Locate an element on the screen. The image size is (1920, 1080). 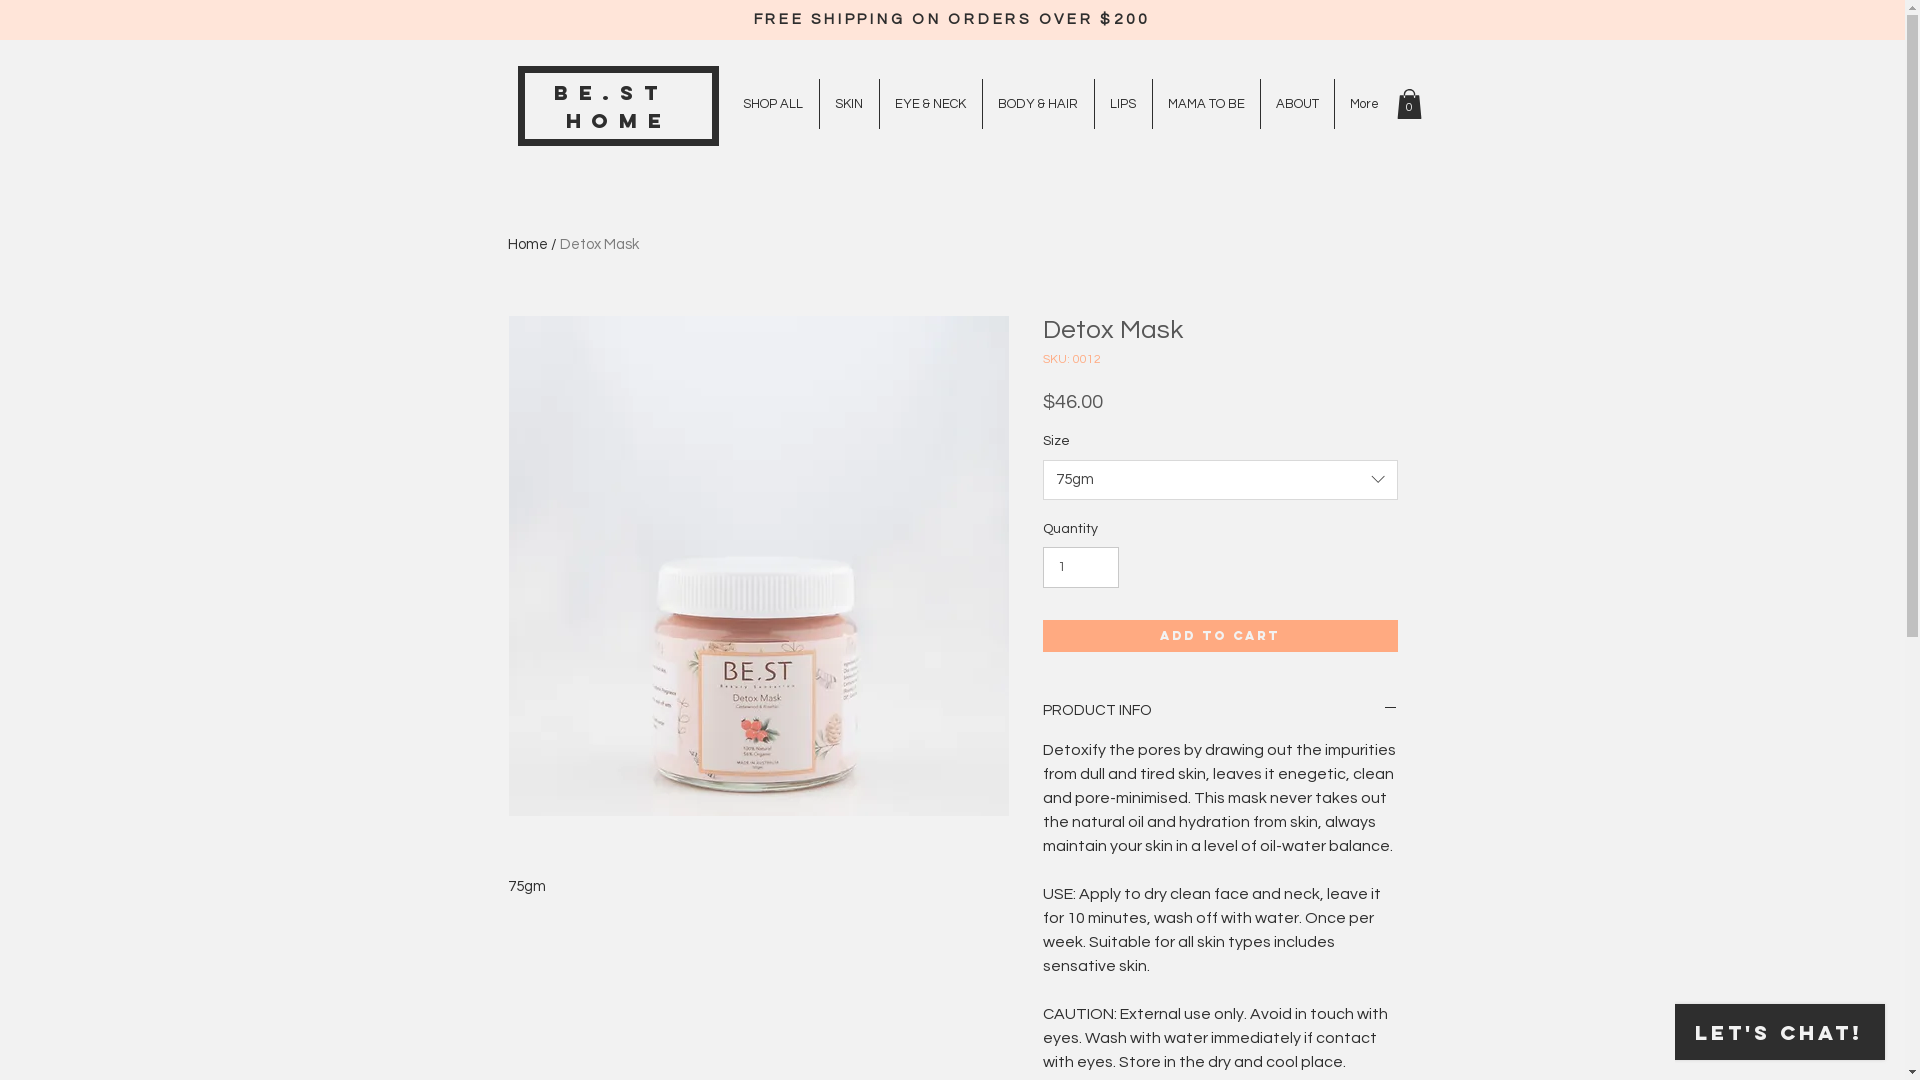
Add to Cart is located at coordinates (1220, 636).